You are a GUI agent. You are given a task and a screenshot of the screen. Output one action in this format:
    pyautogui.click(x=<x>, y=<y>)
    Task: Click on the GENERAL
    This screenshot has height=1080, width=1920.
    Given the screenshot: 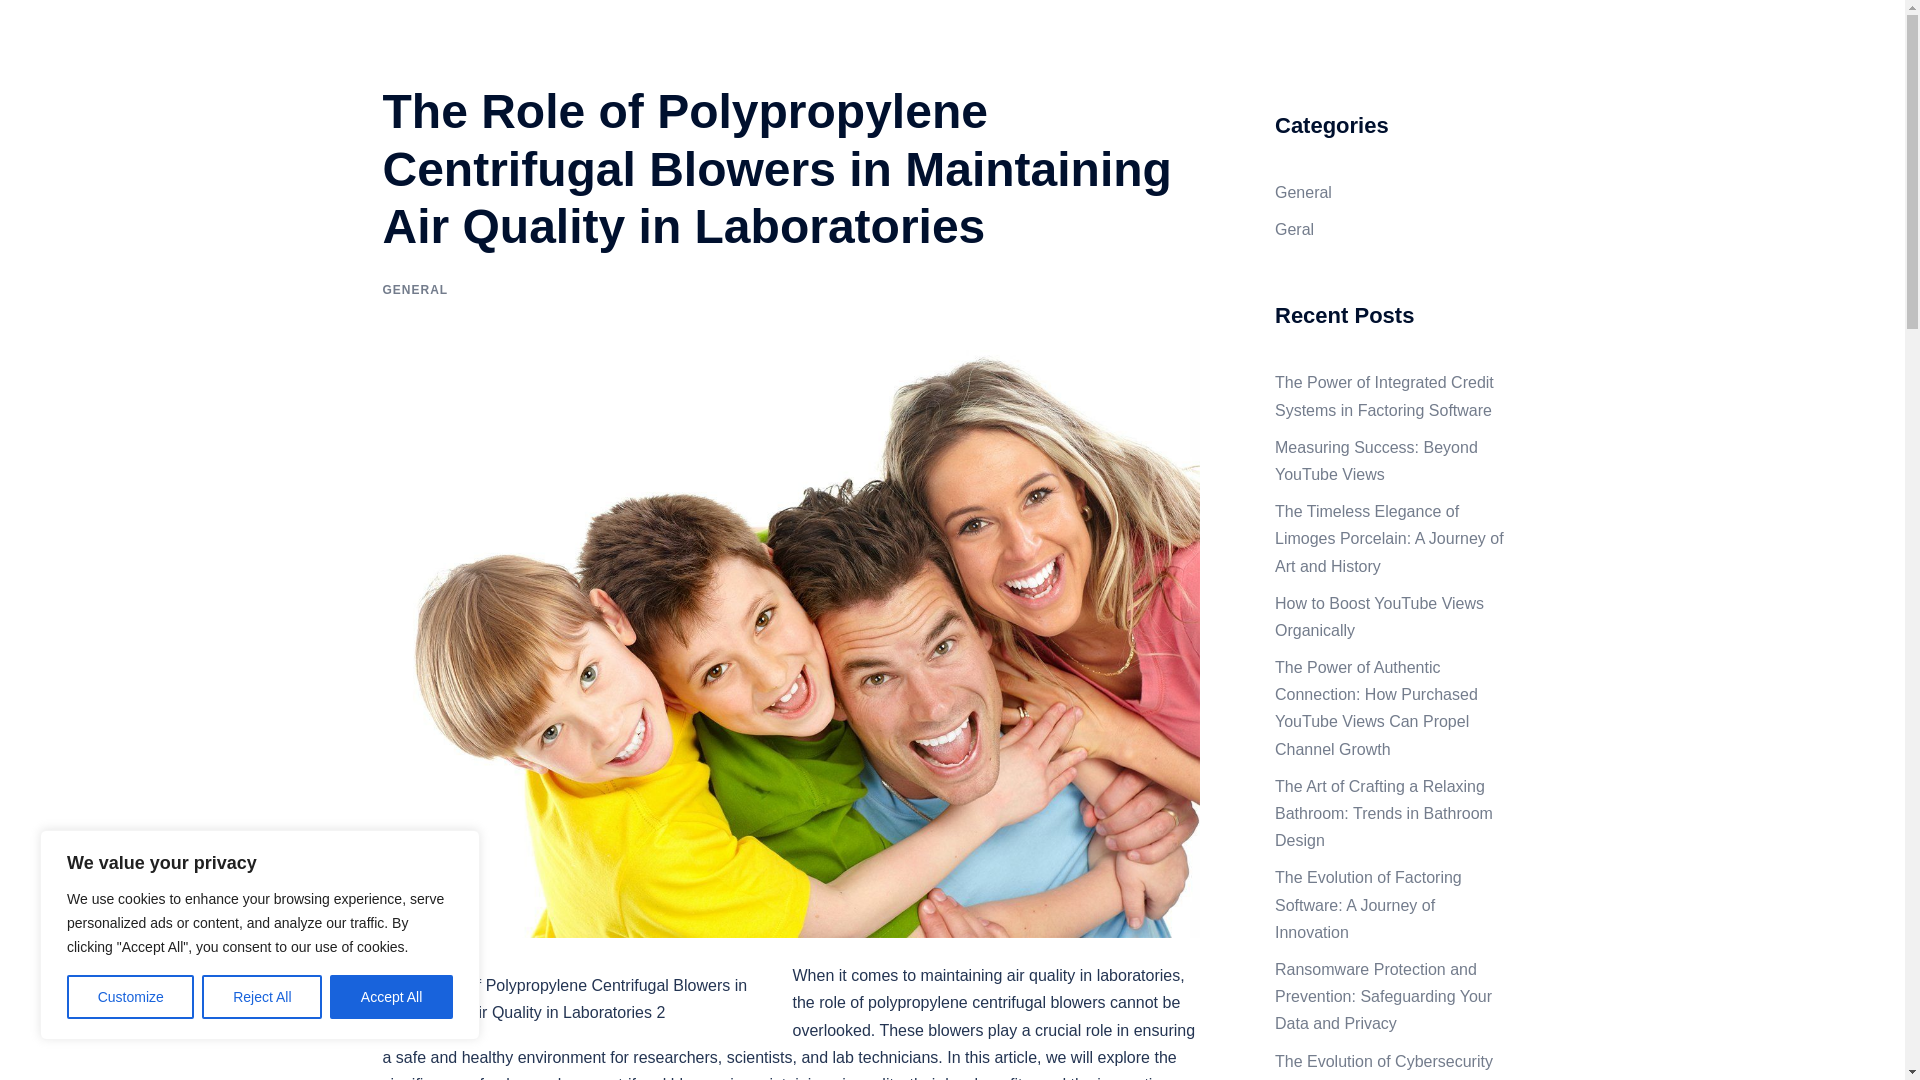 What is the action you would take?
    pyautogui.click(x=414, y=290)
    